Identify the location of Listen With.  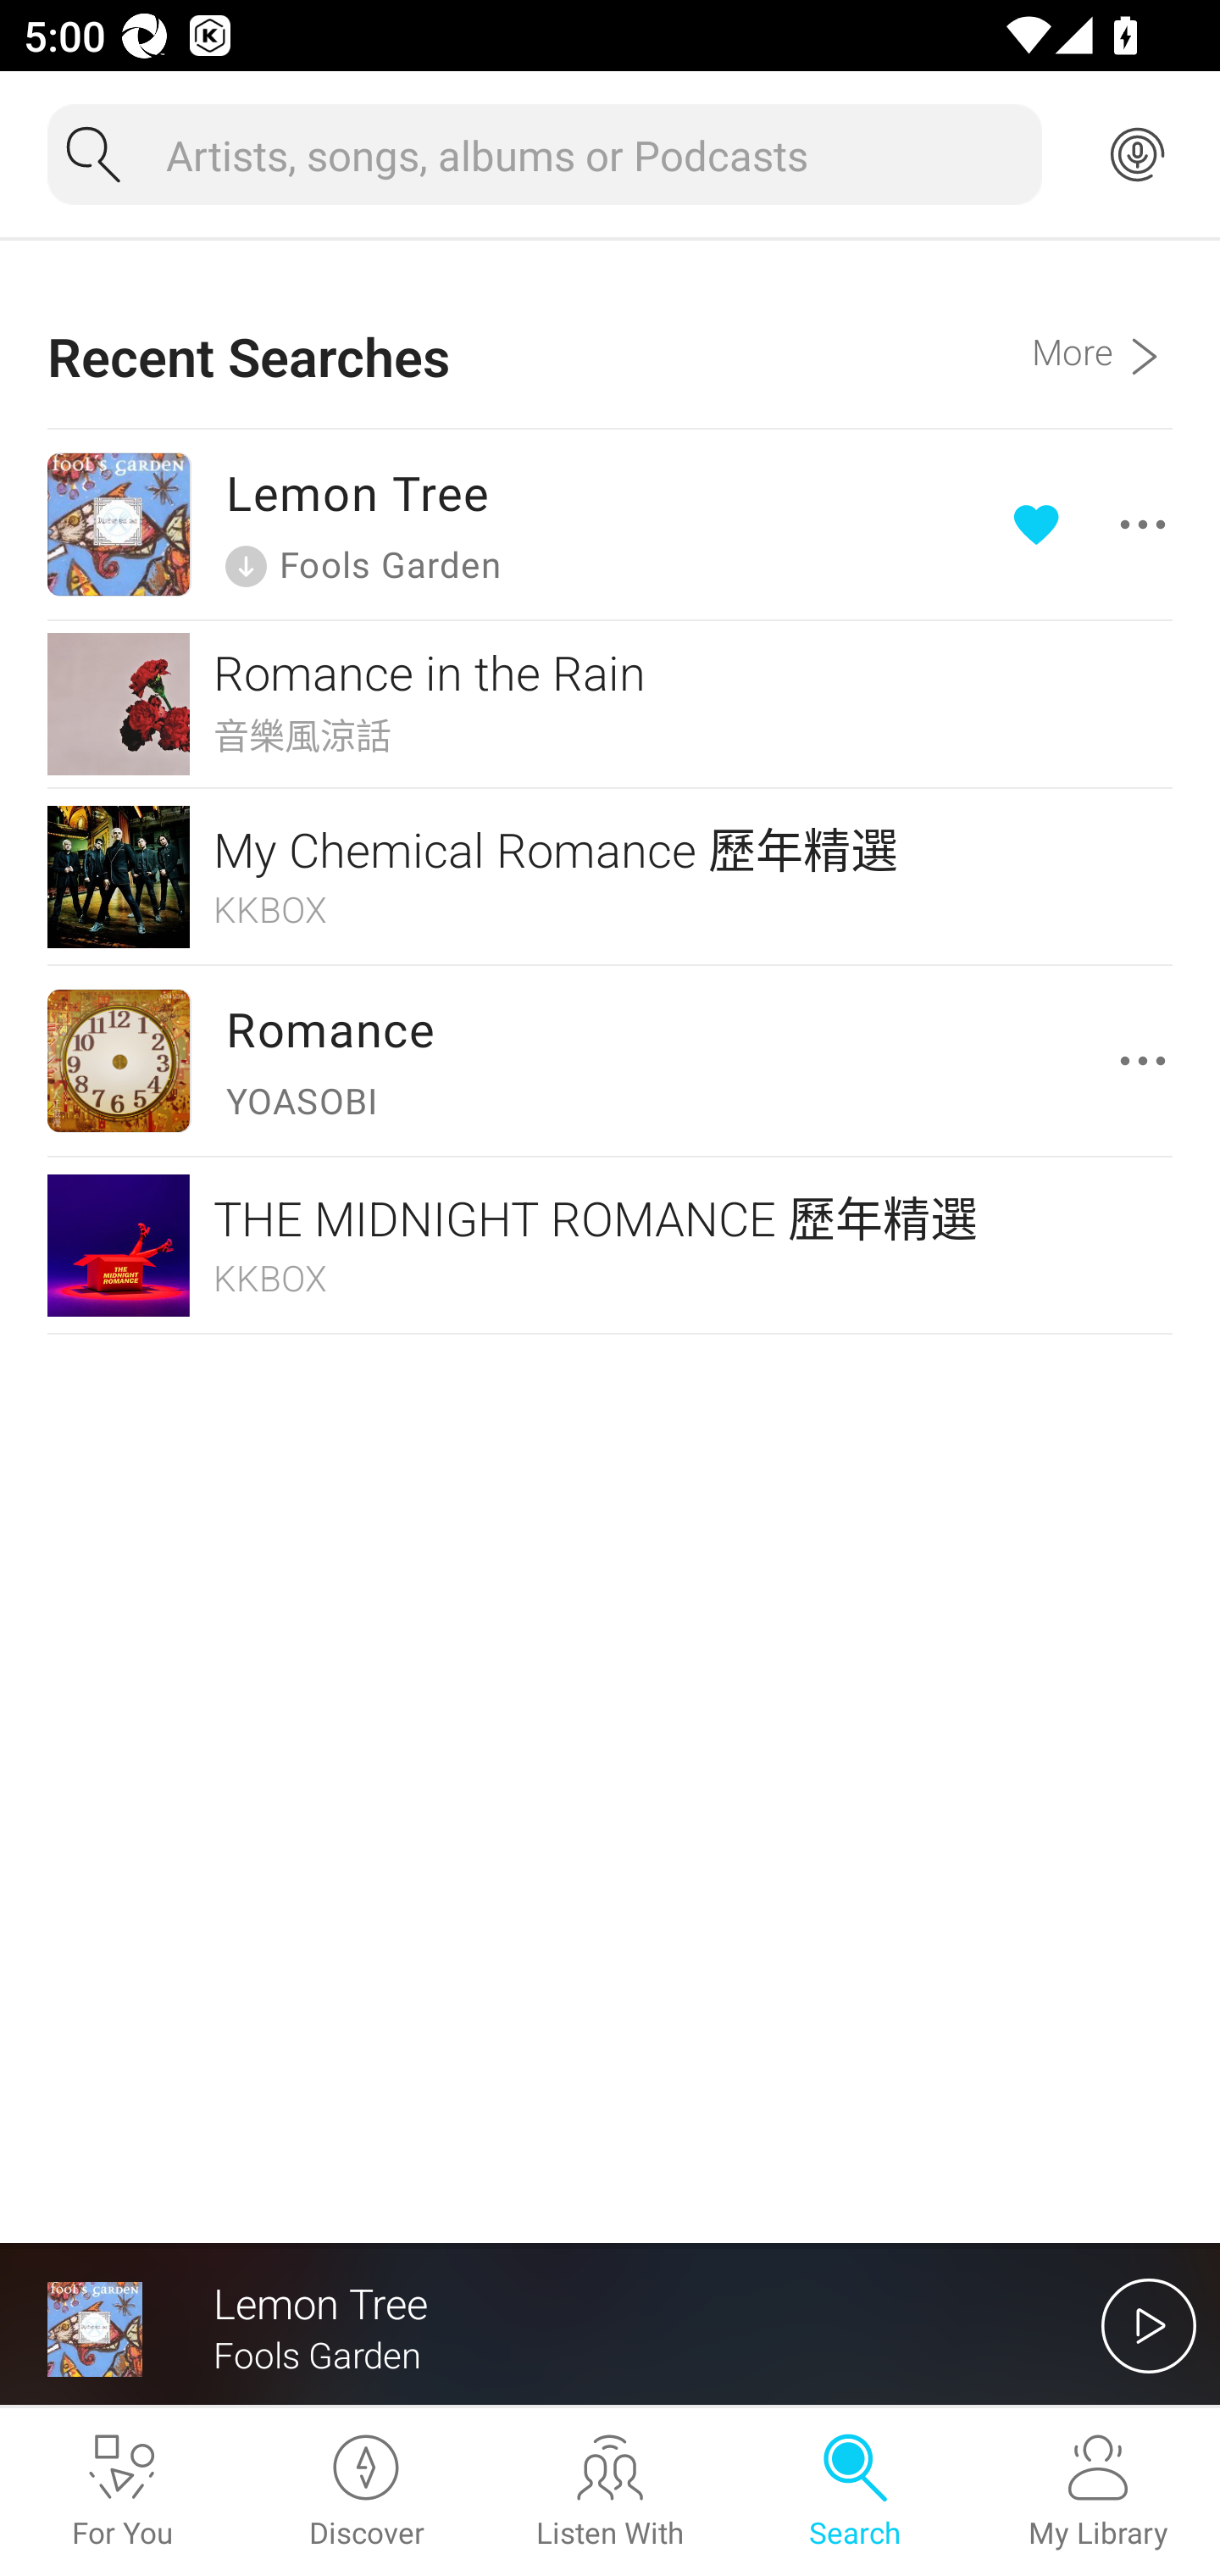
(610, 2492).